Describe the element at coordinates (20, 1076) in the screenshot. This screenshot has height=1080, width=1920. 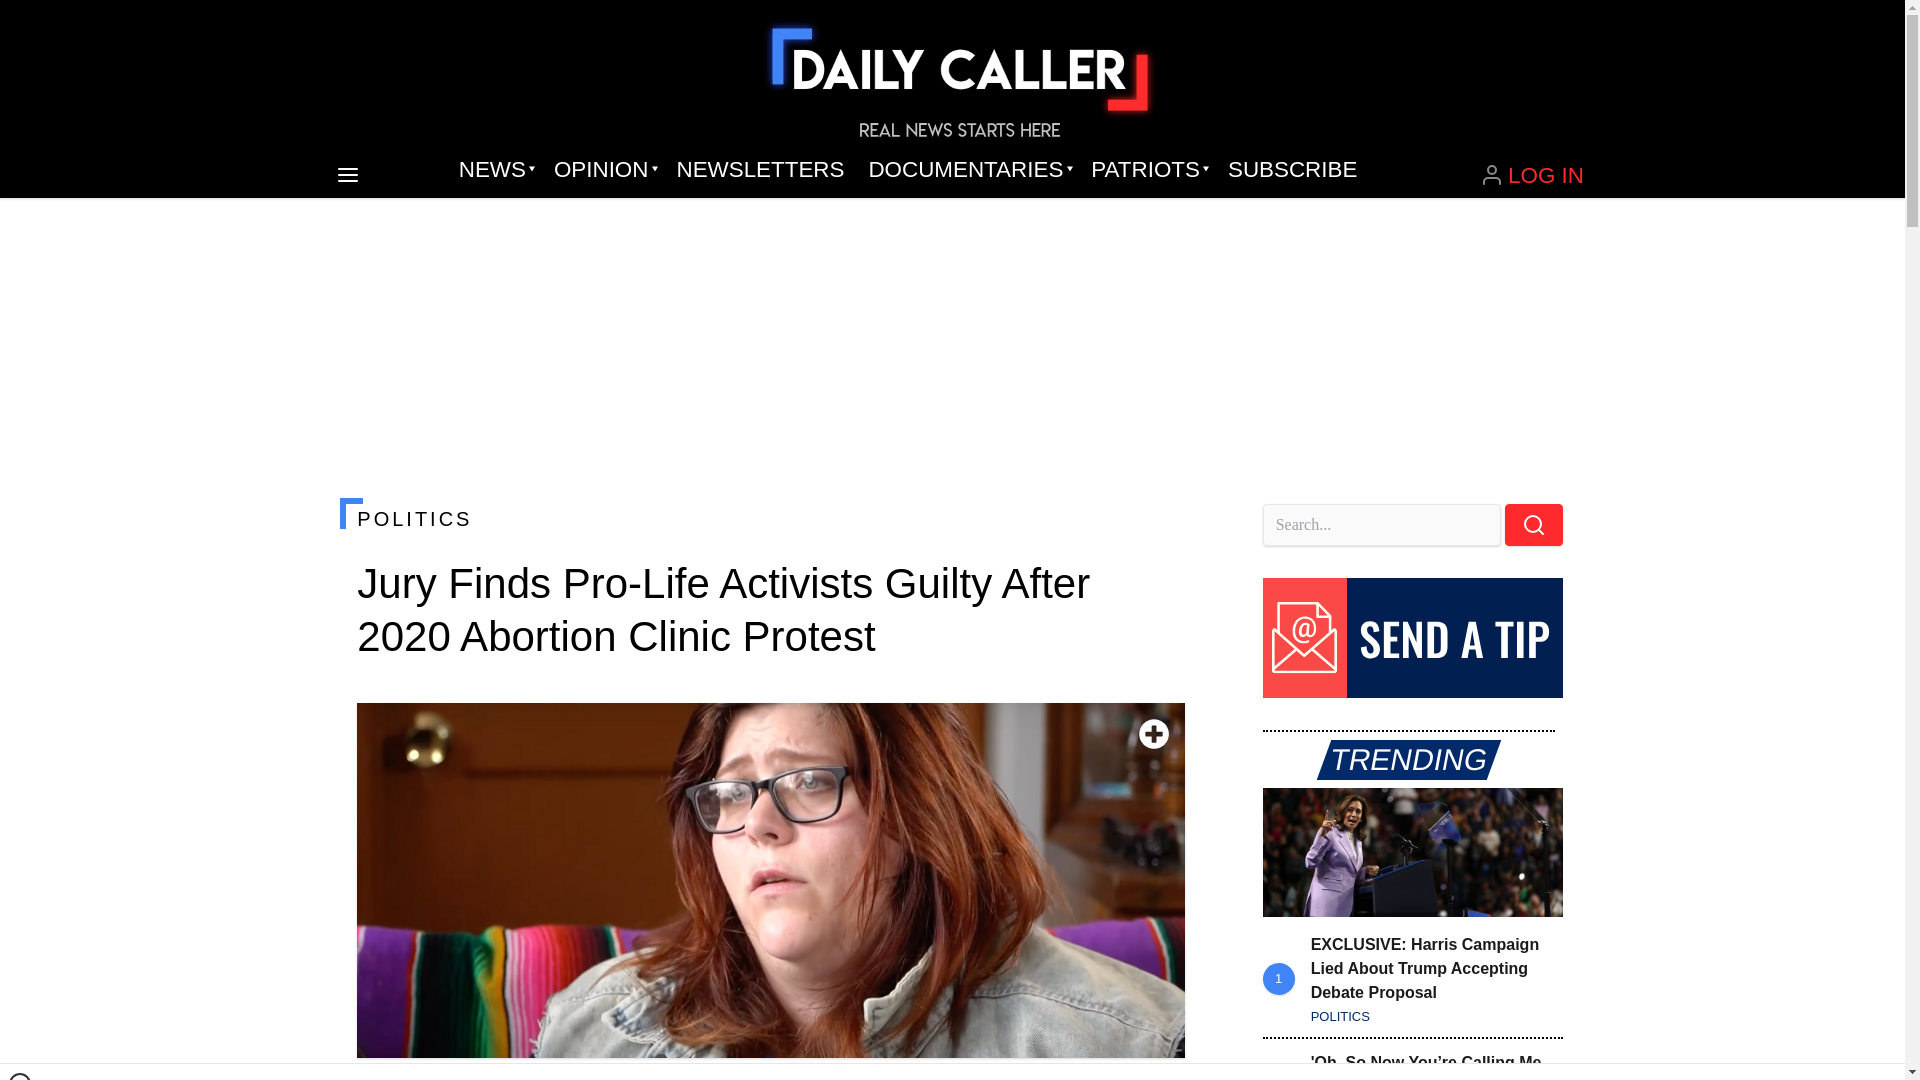
I see `Close window` at that location.